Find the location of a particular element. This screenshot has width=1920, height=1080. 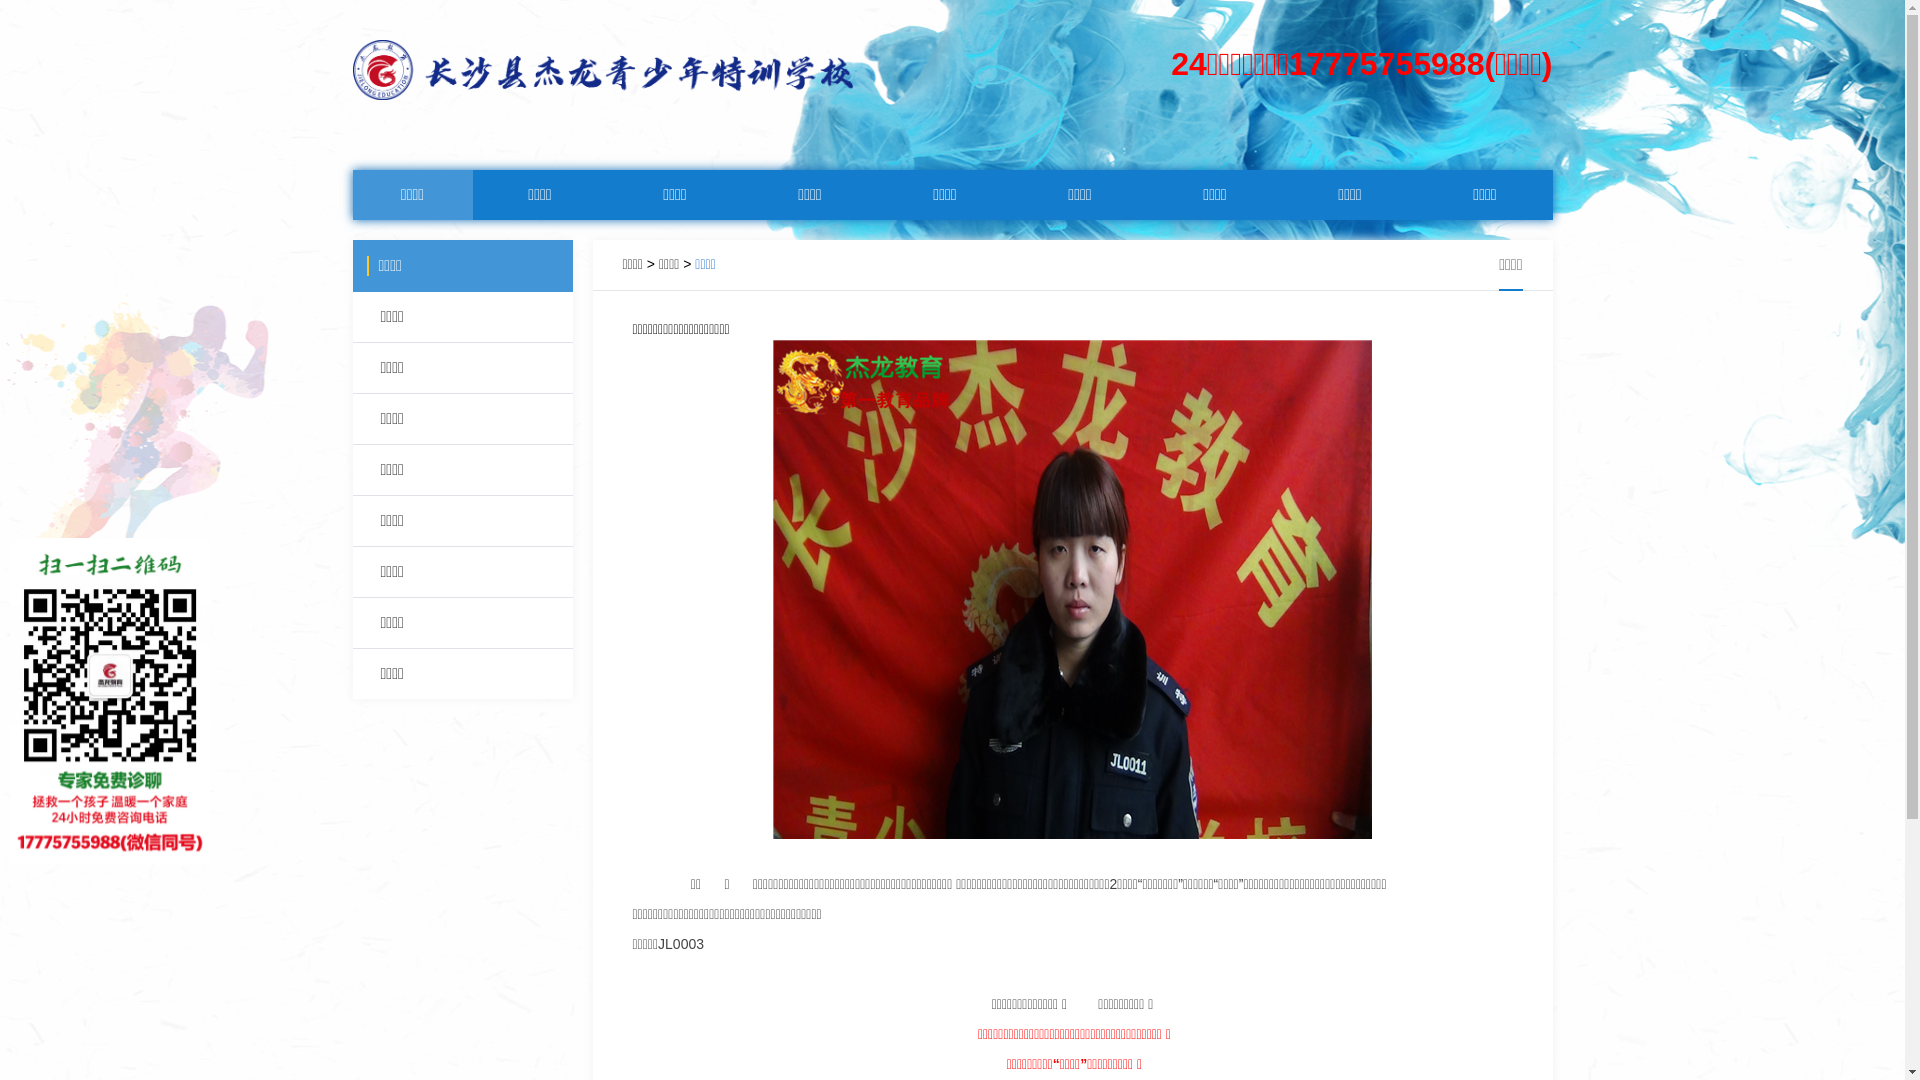

  is located at coordinates (634, 884).